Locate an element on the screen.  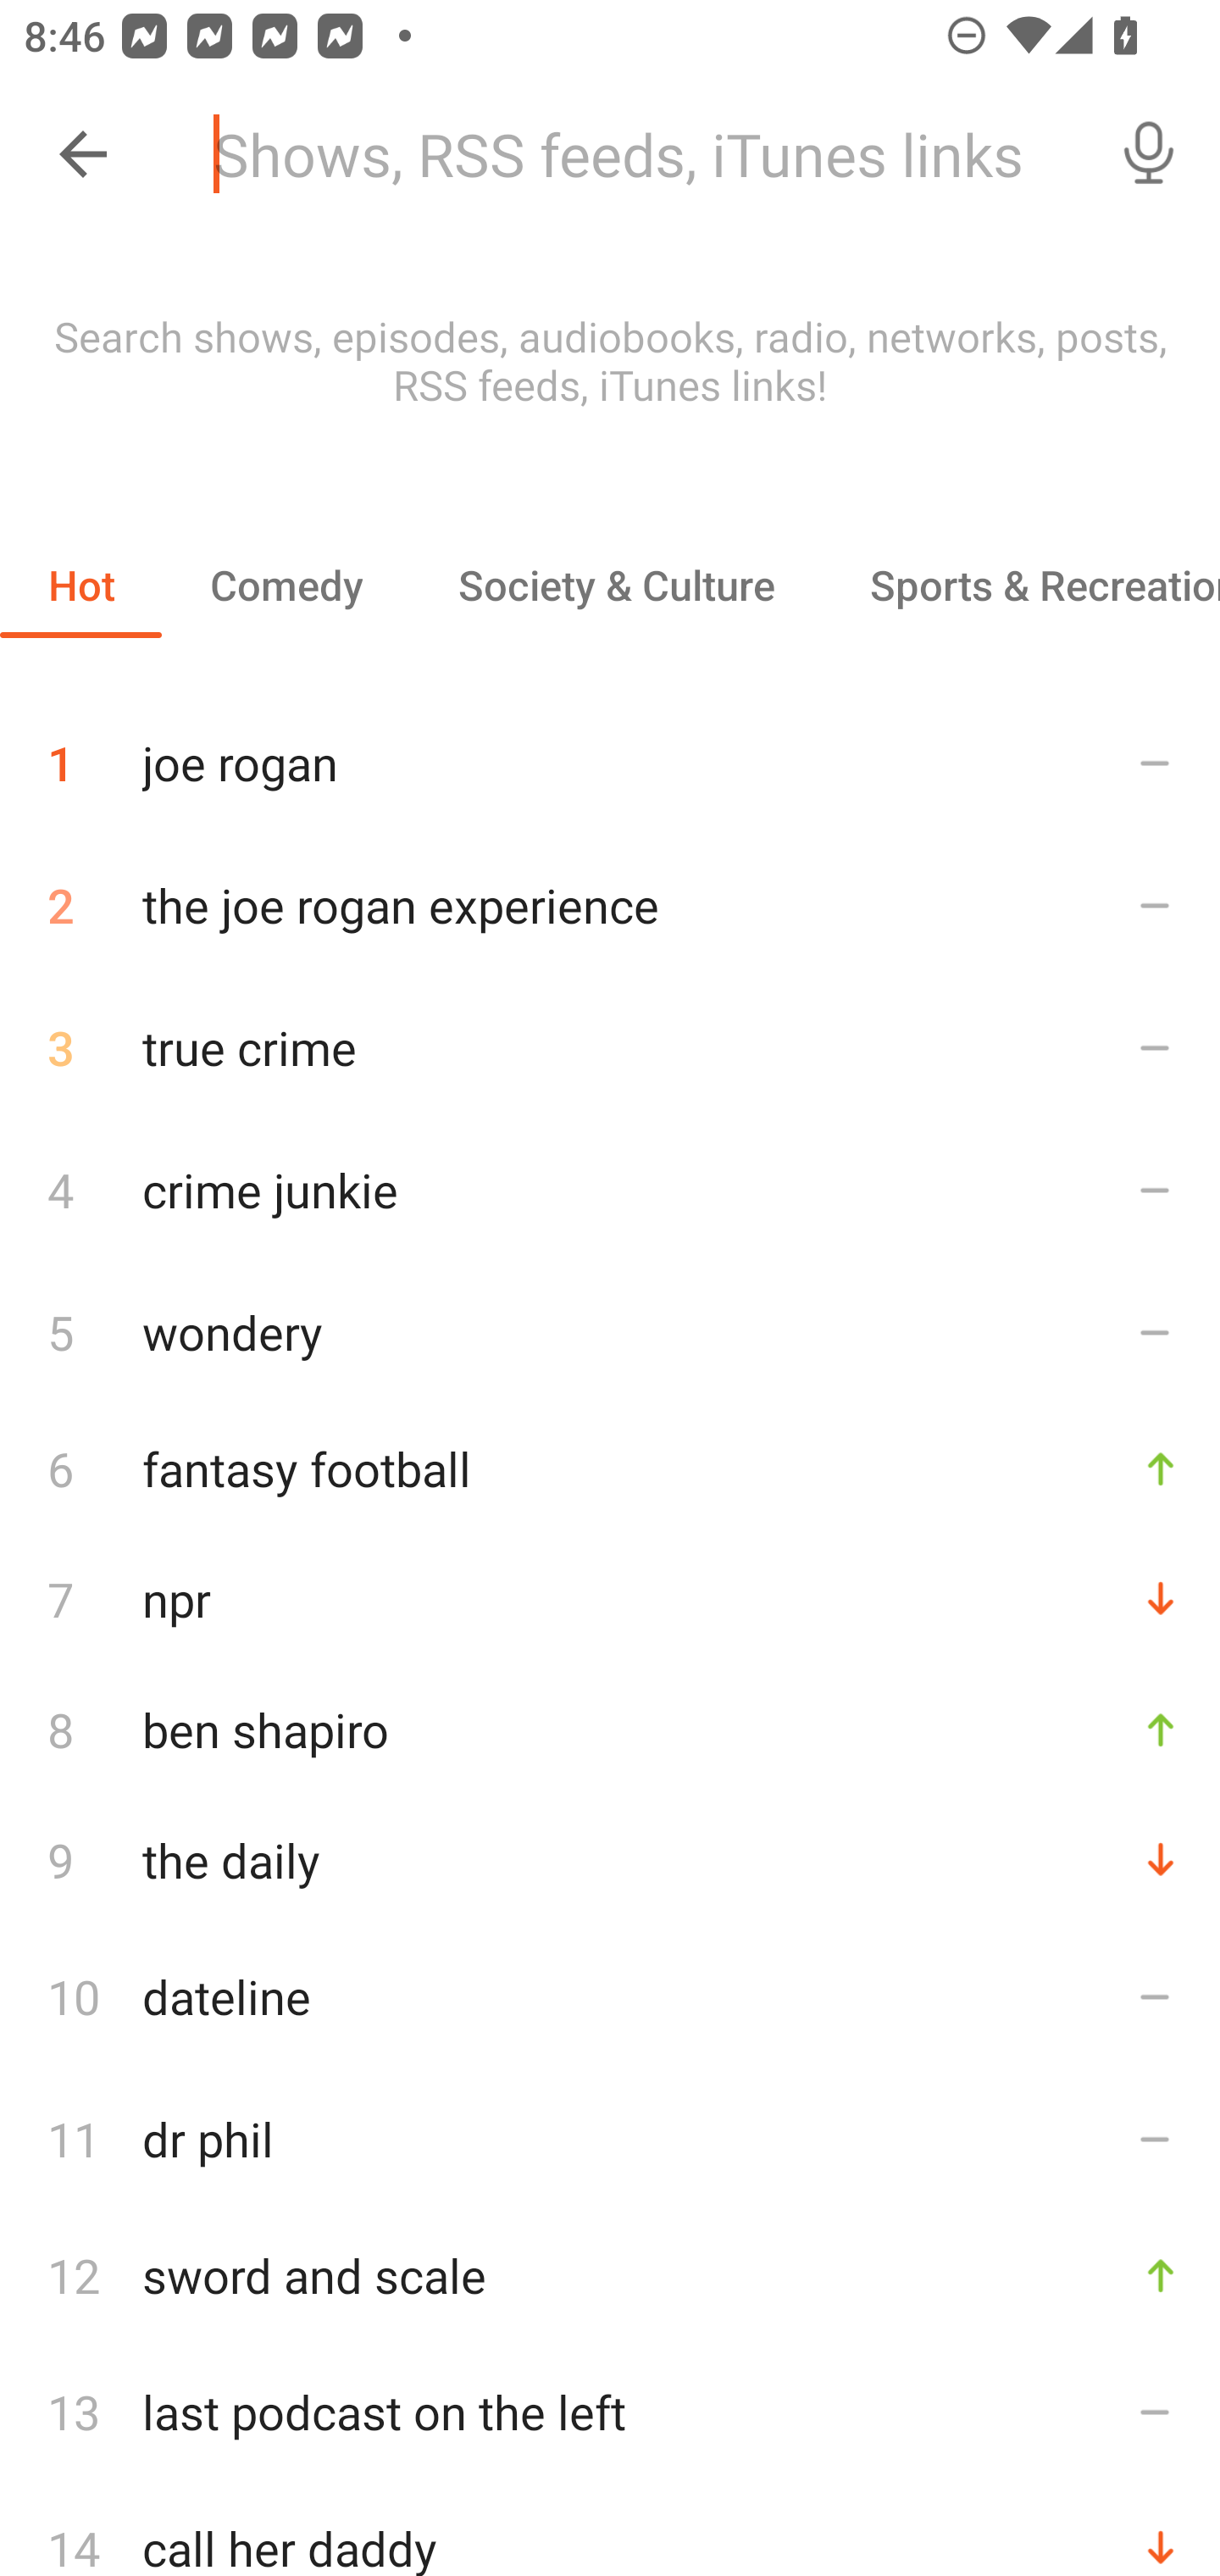
Comedy is located at coordinates (286, 585).